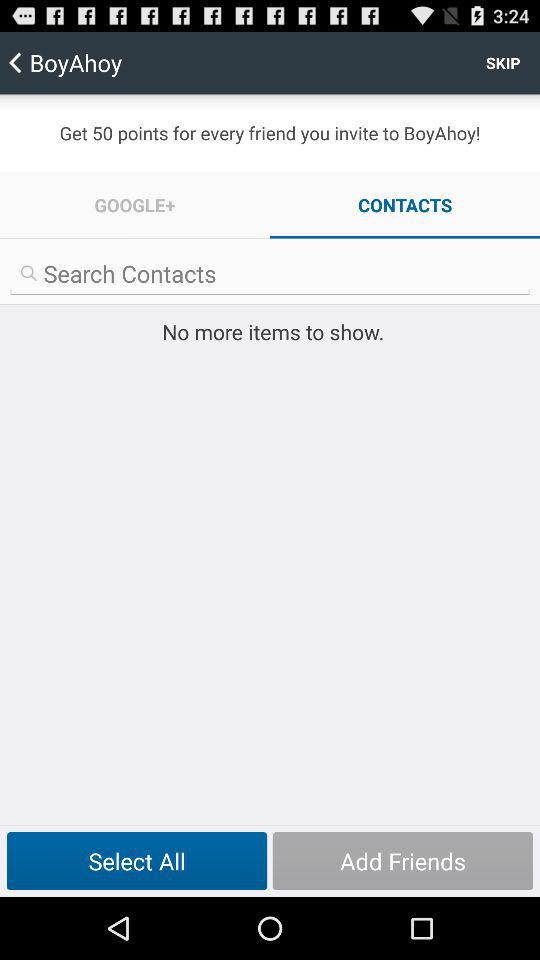 The height and width of the screenshot is (960, 540). I want to click on toggle search option, so click(270, 274).